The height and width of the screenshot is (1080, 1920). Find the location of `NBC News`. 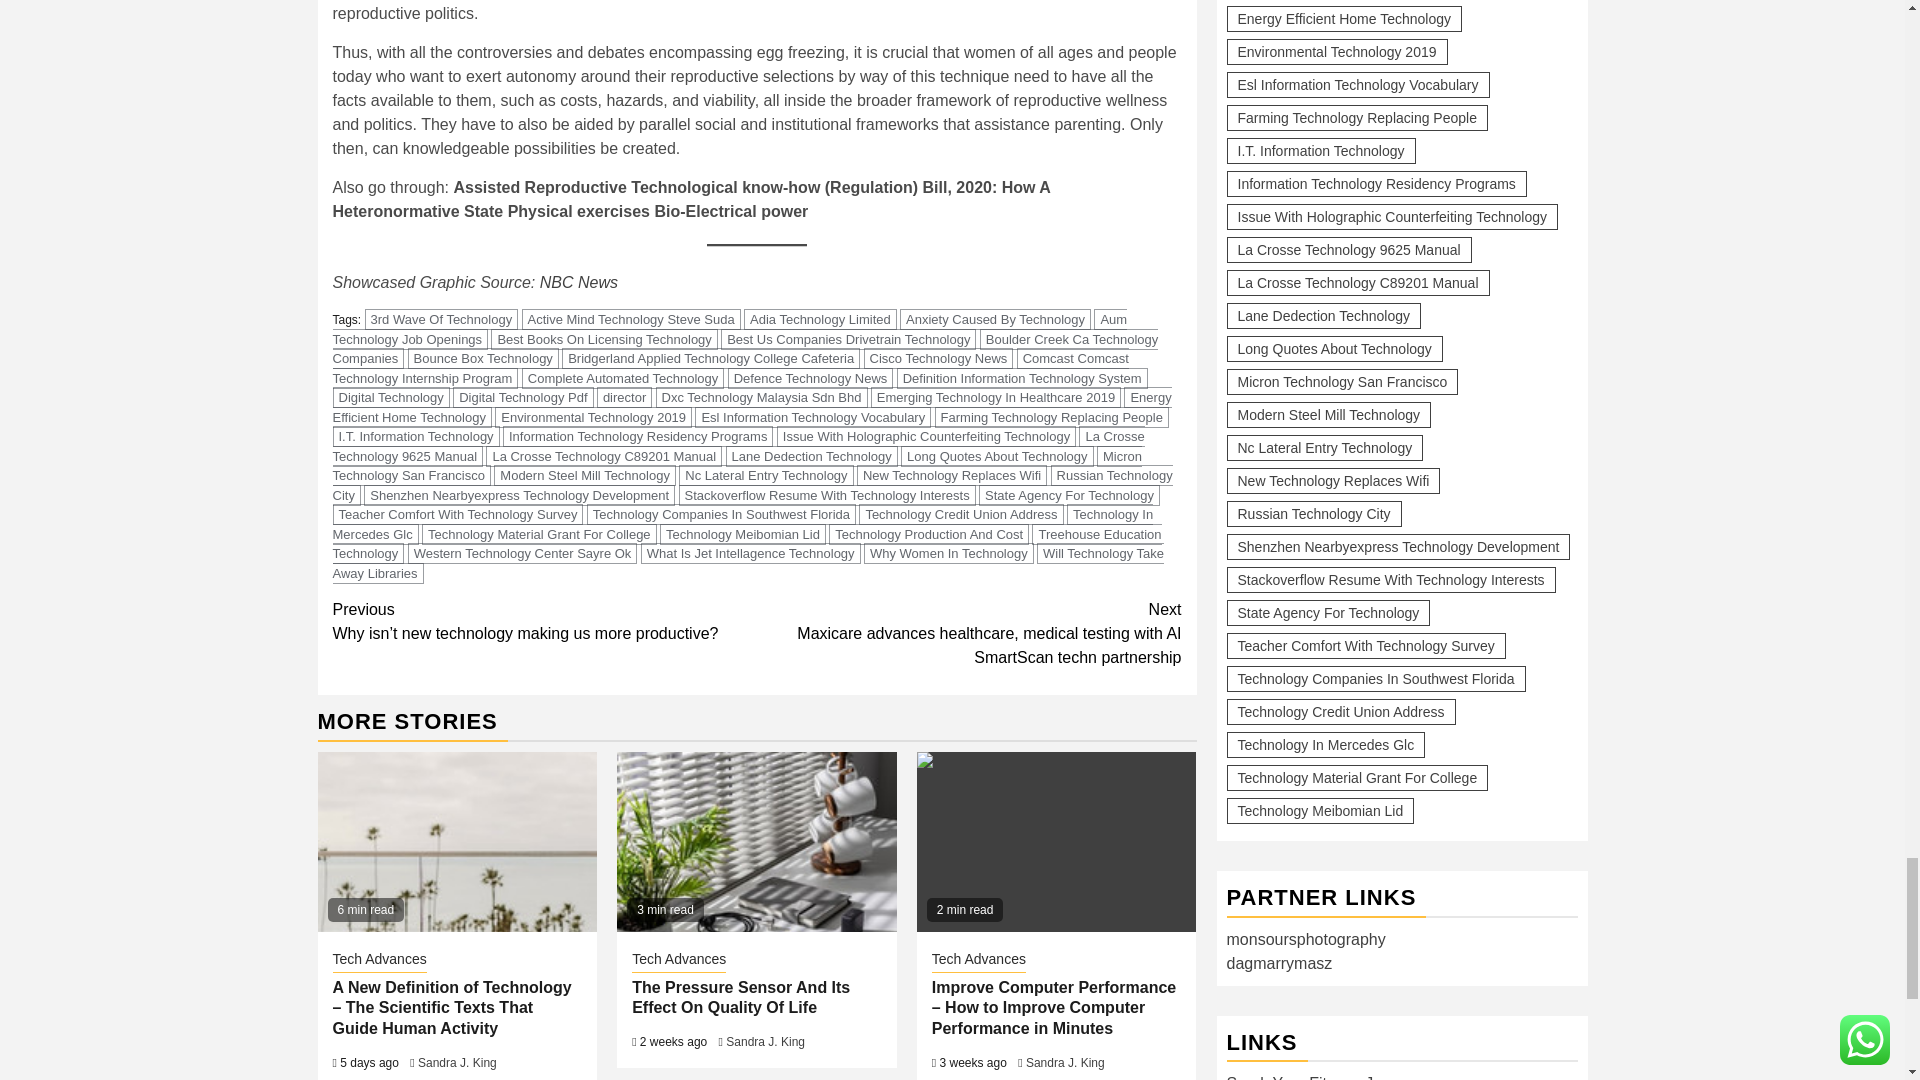

NBC News is located at coordinates (578, 282).